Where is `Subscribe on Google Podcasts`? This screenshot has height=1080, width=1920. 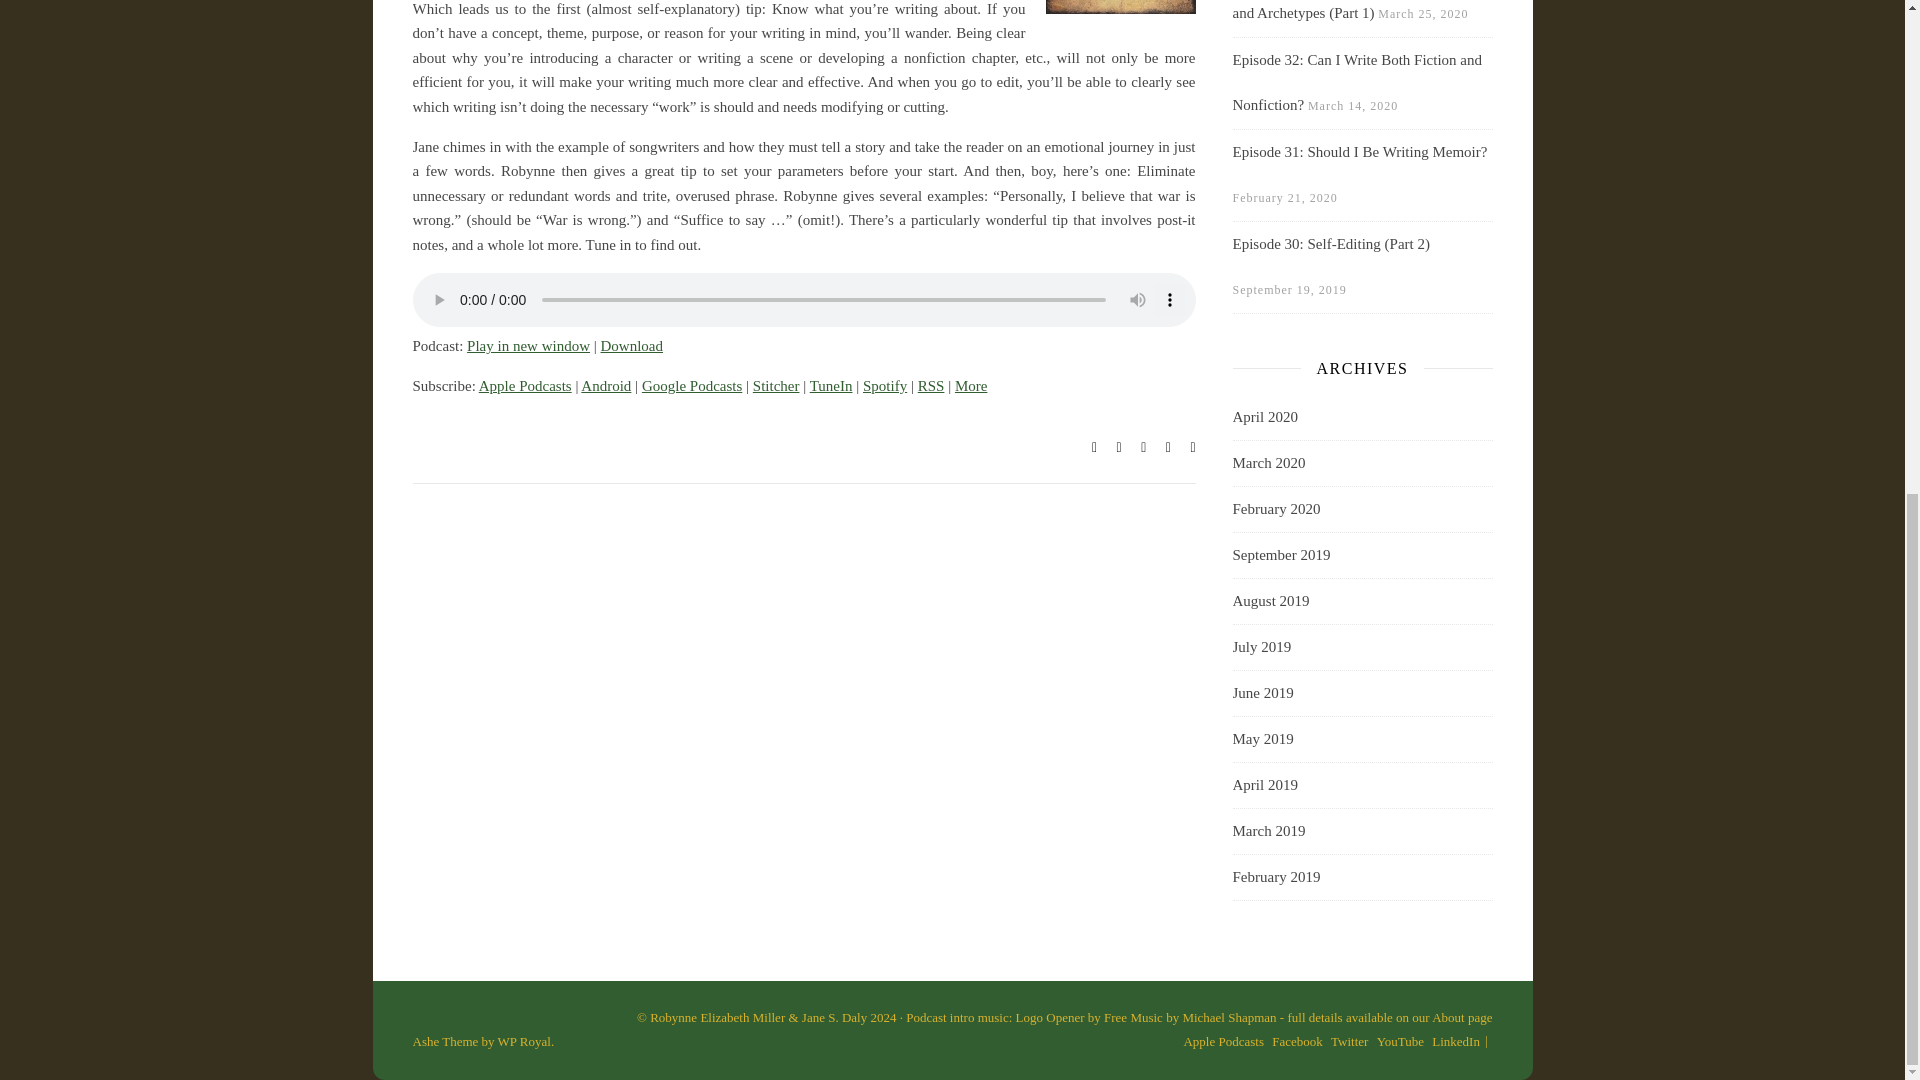
Subscribe on Google Podcasts is located at coordinates (691, 386).